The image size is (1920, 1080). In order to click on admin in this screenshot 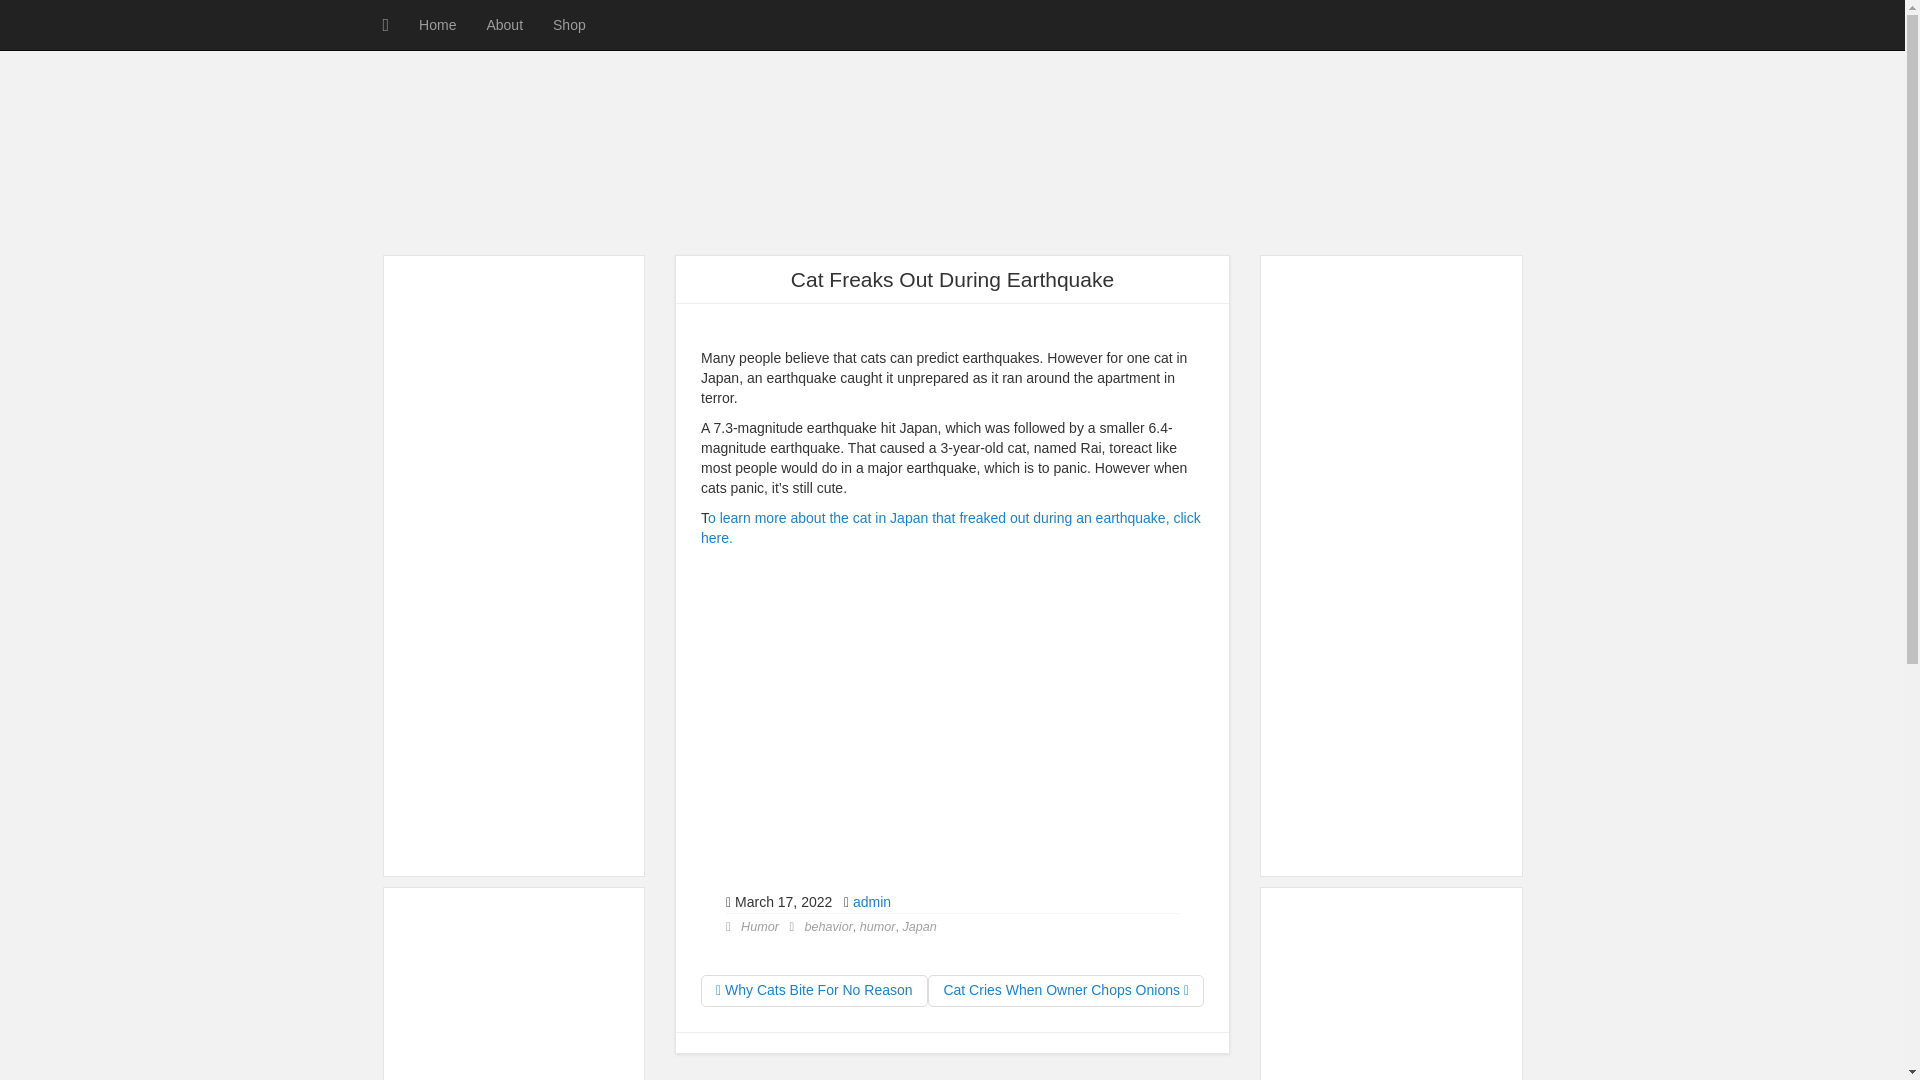, I will do `click(871, 902)`.